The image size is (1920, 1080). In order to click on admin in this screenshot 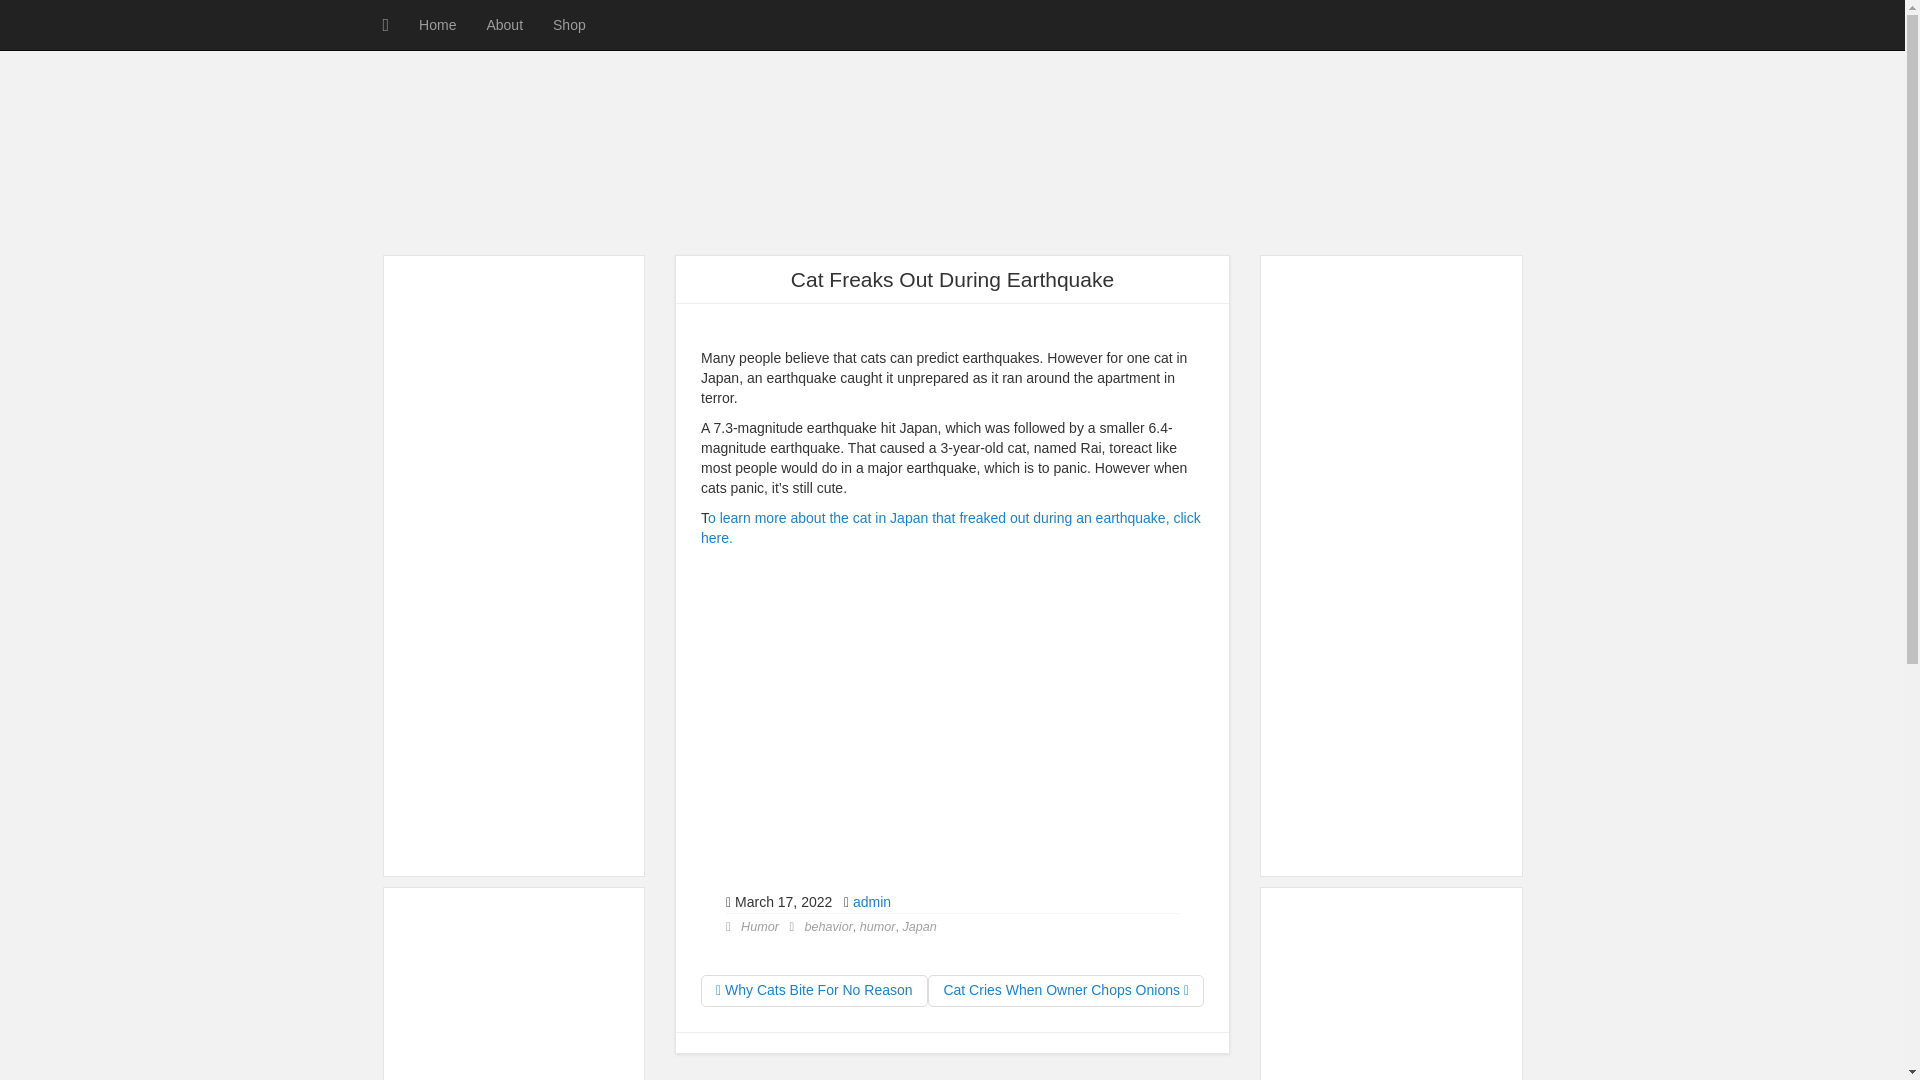, I will do `click(871, 902)`.